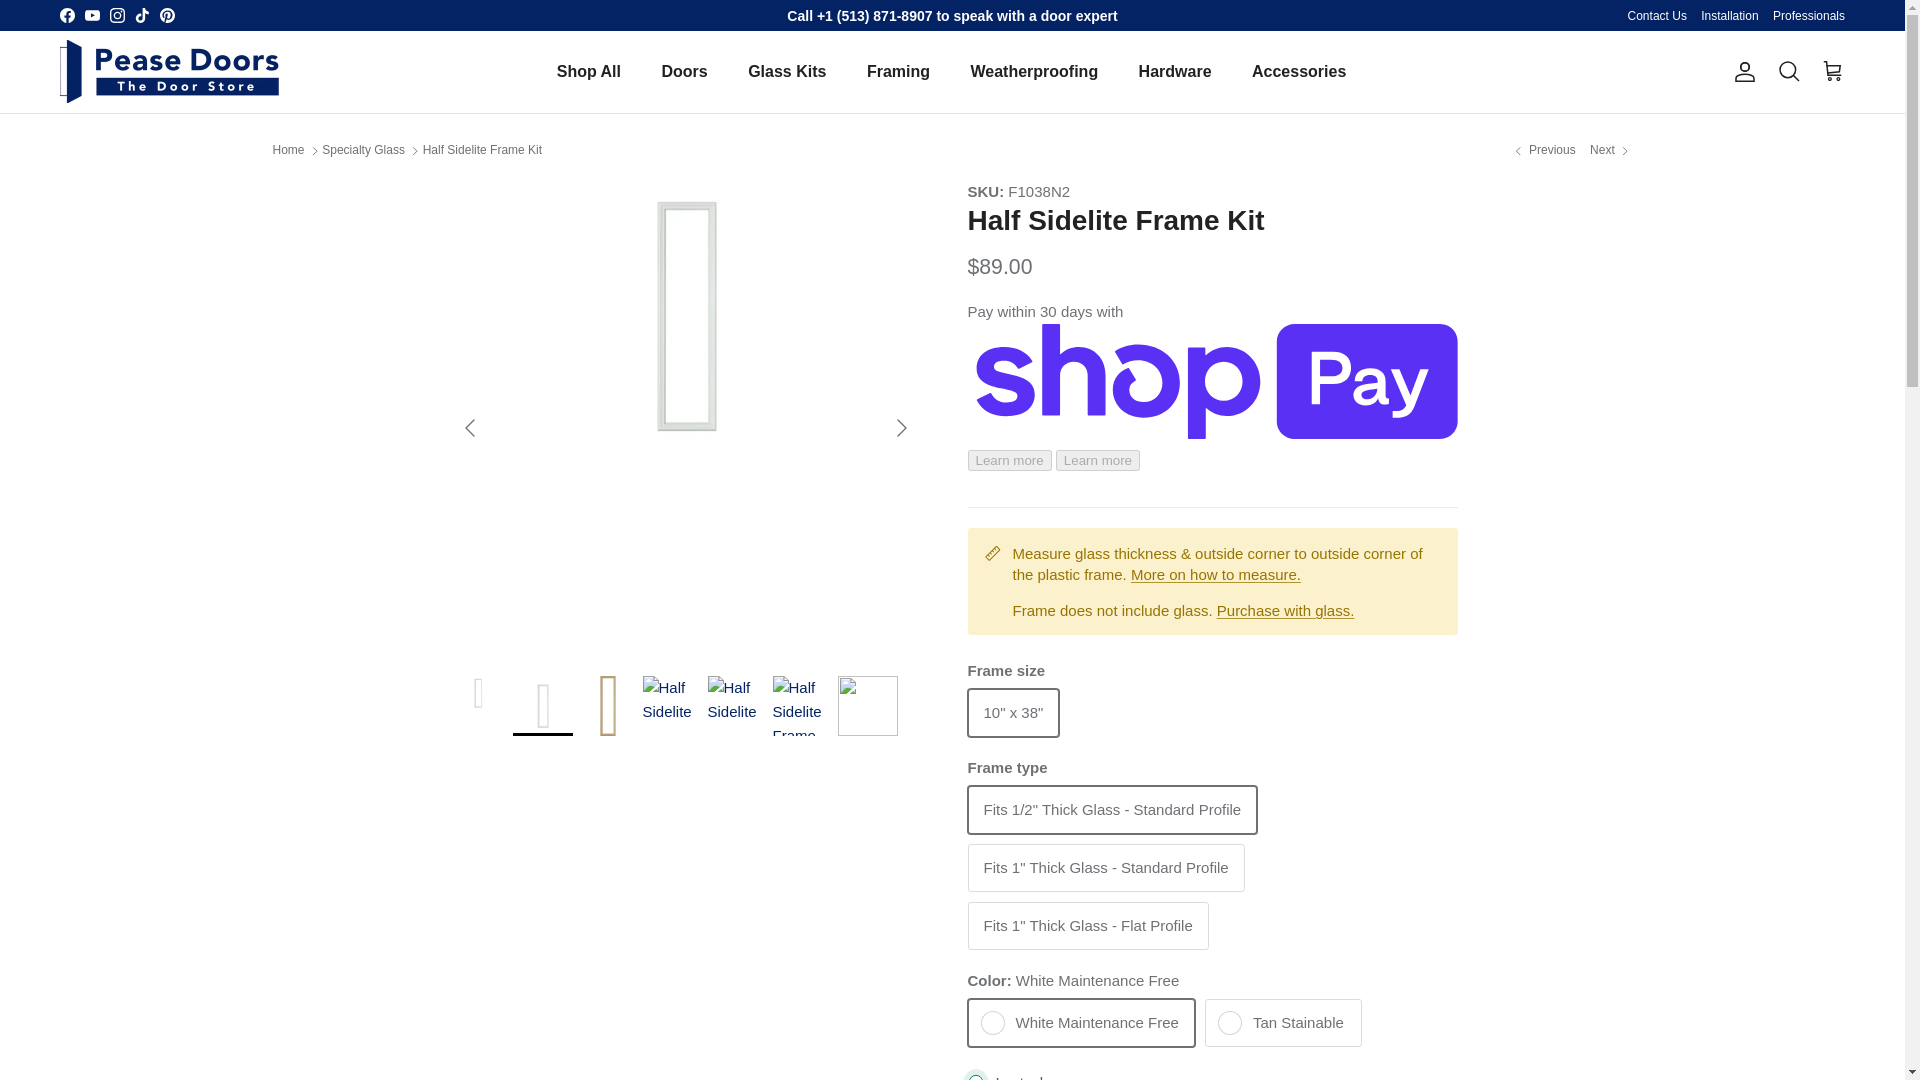  I want to click on Professionals, so click(1808, 16).